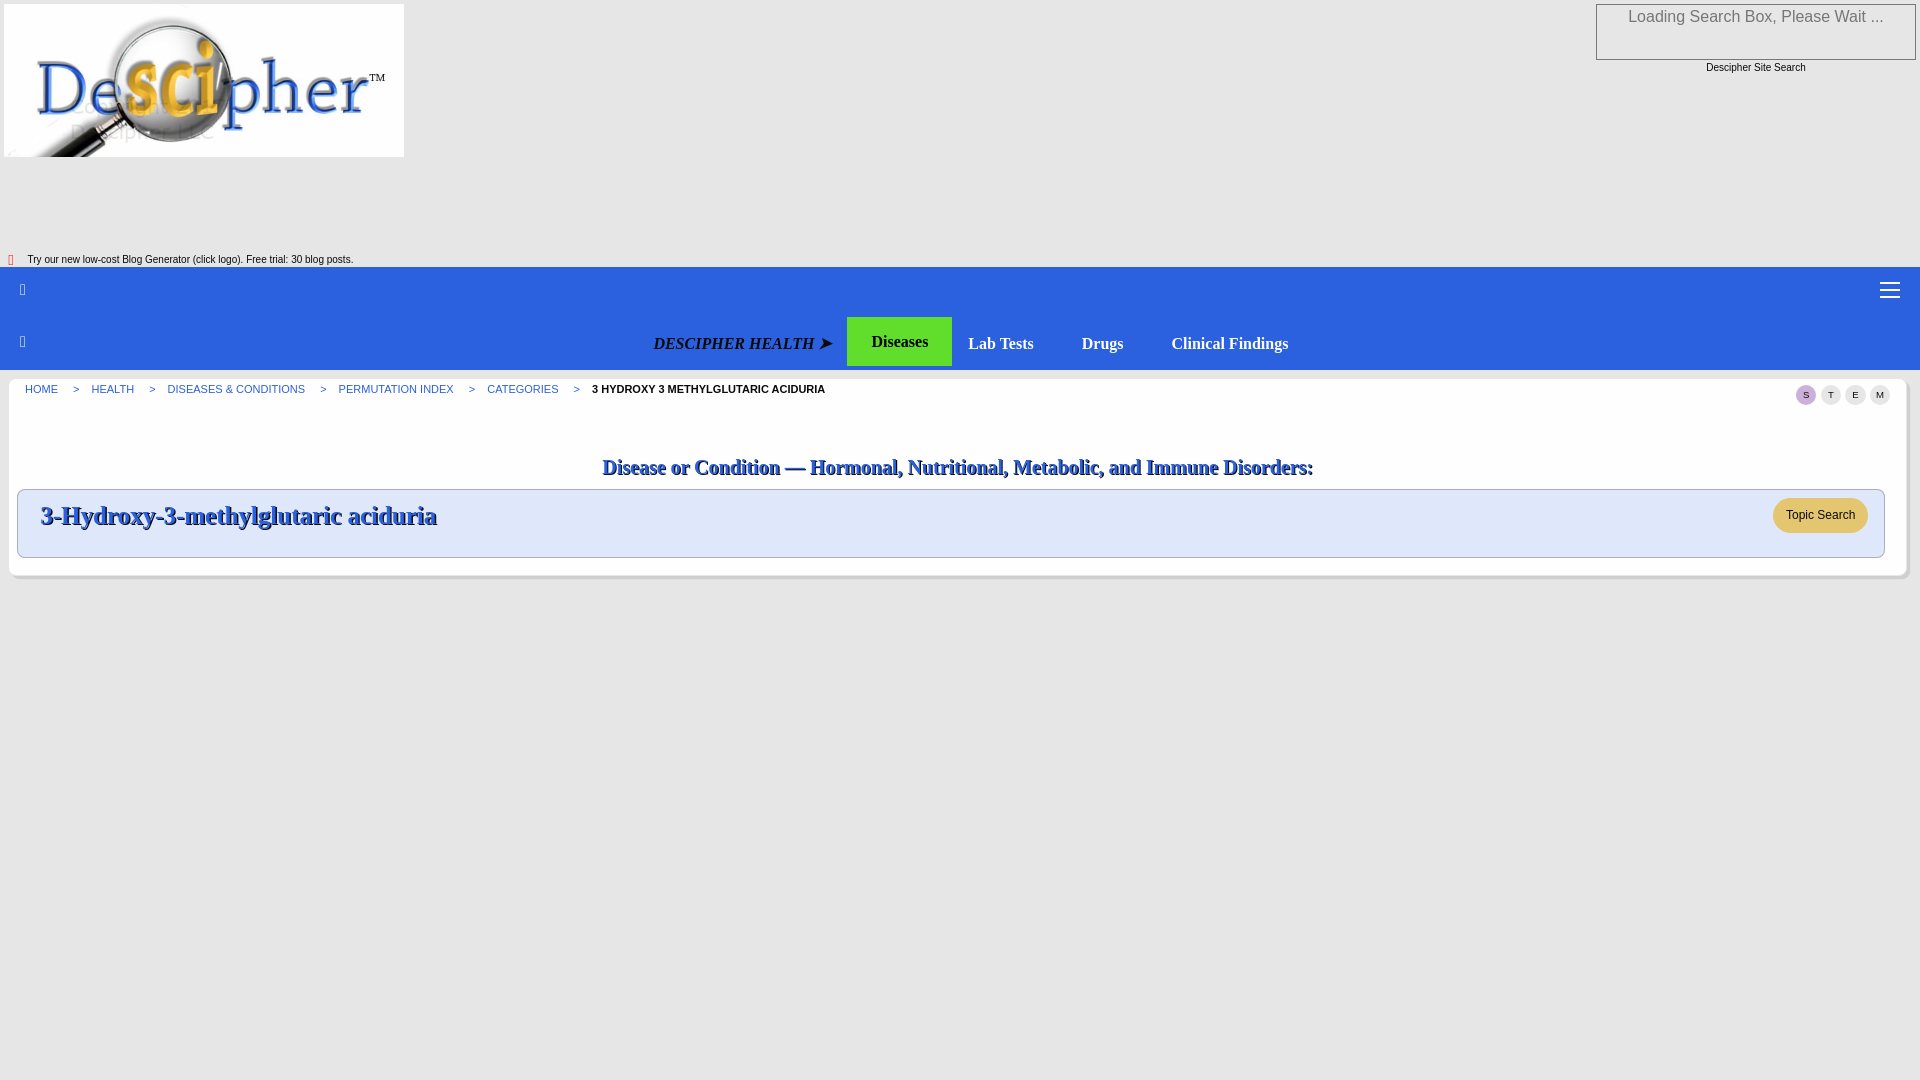 This screenshot has height=1080, width=1920. Describe the element at coordinates (1820, 514) in the screenshot. I see `Topic Search` at that location.